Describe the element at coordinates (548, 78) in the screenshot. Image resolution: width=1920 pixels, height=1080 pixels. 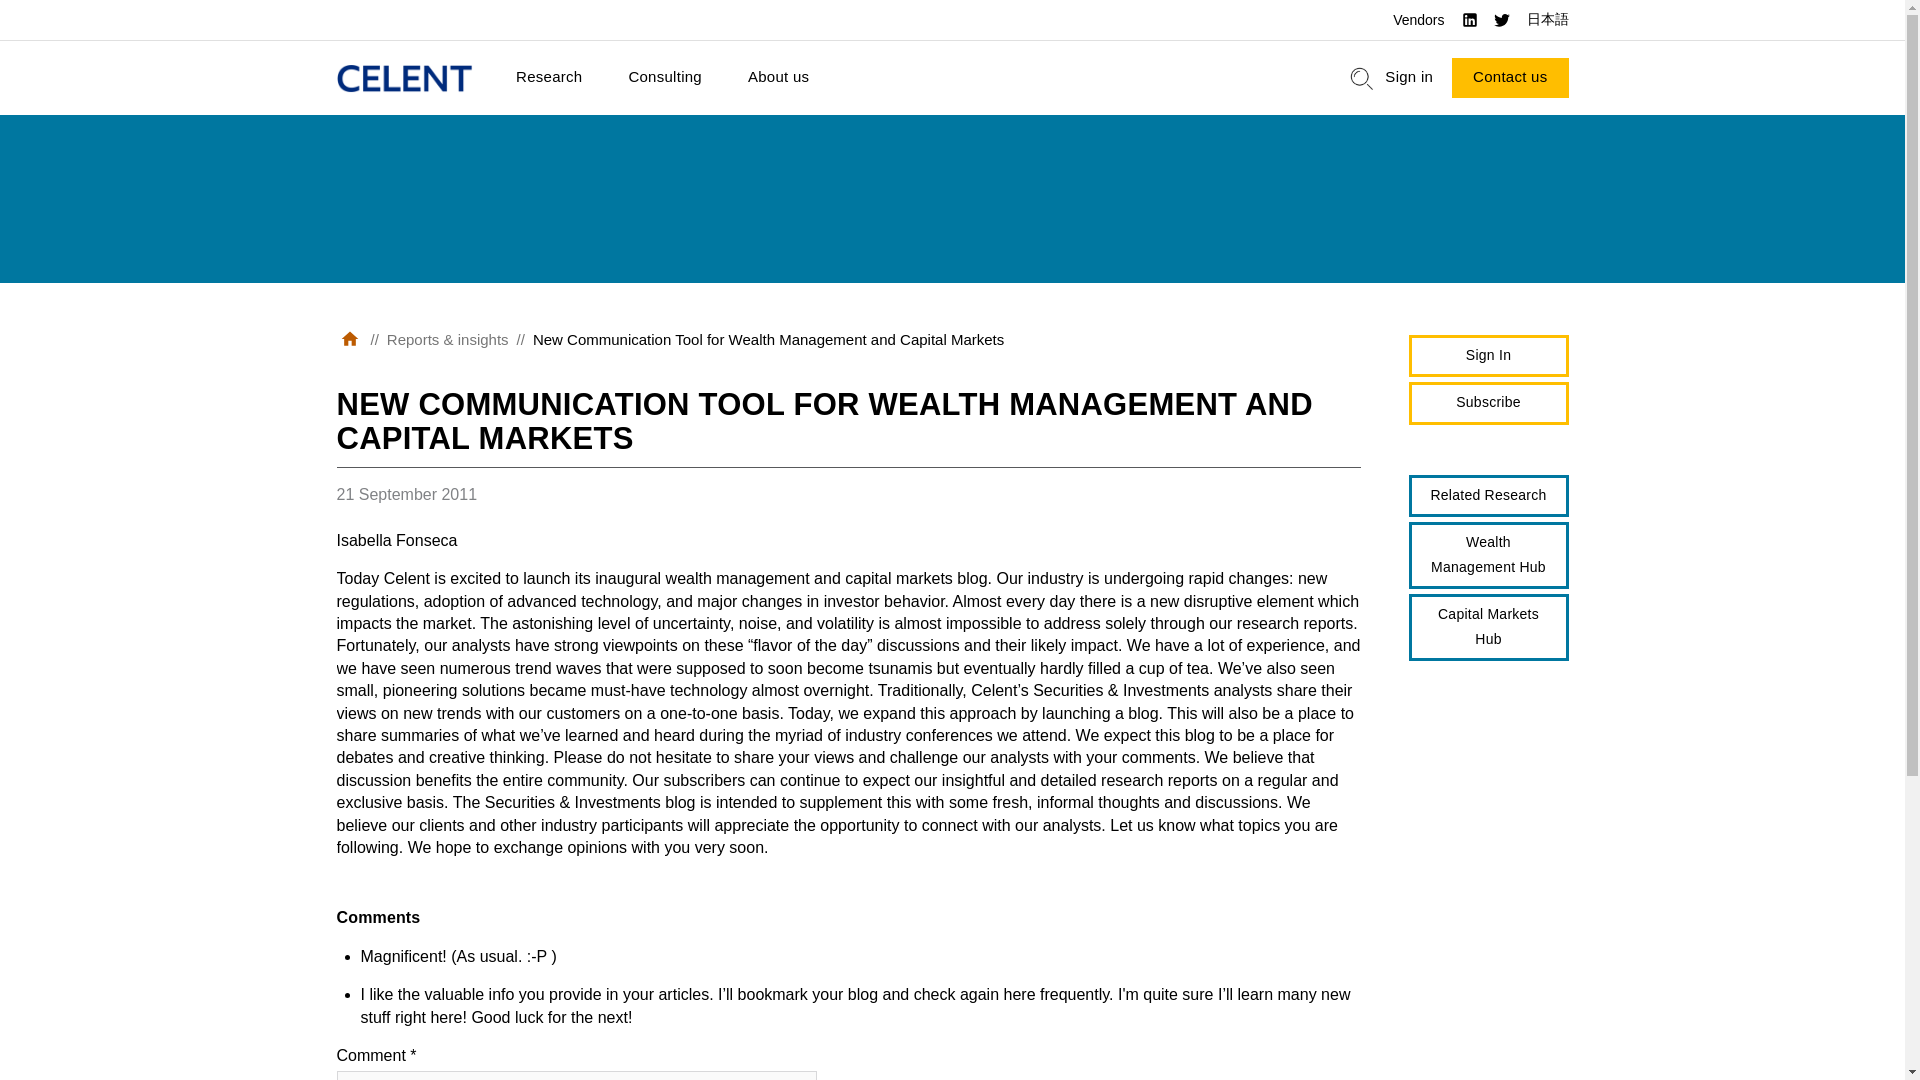
I see `Research` at that location.